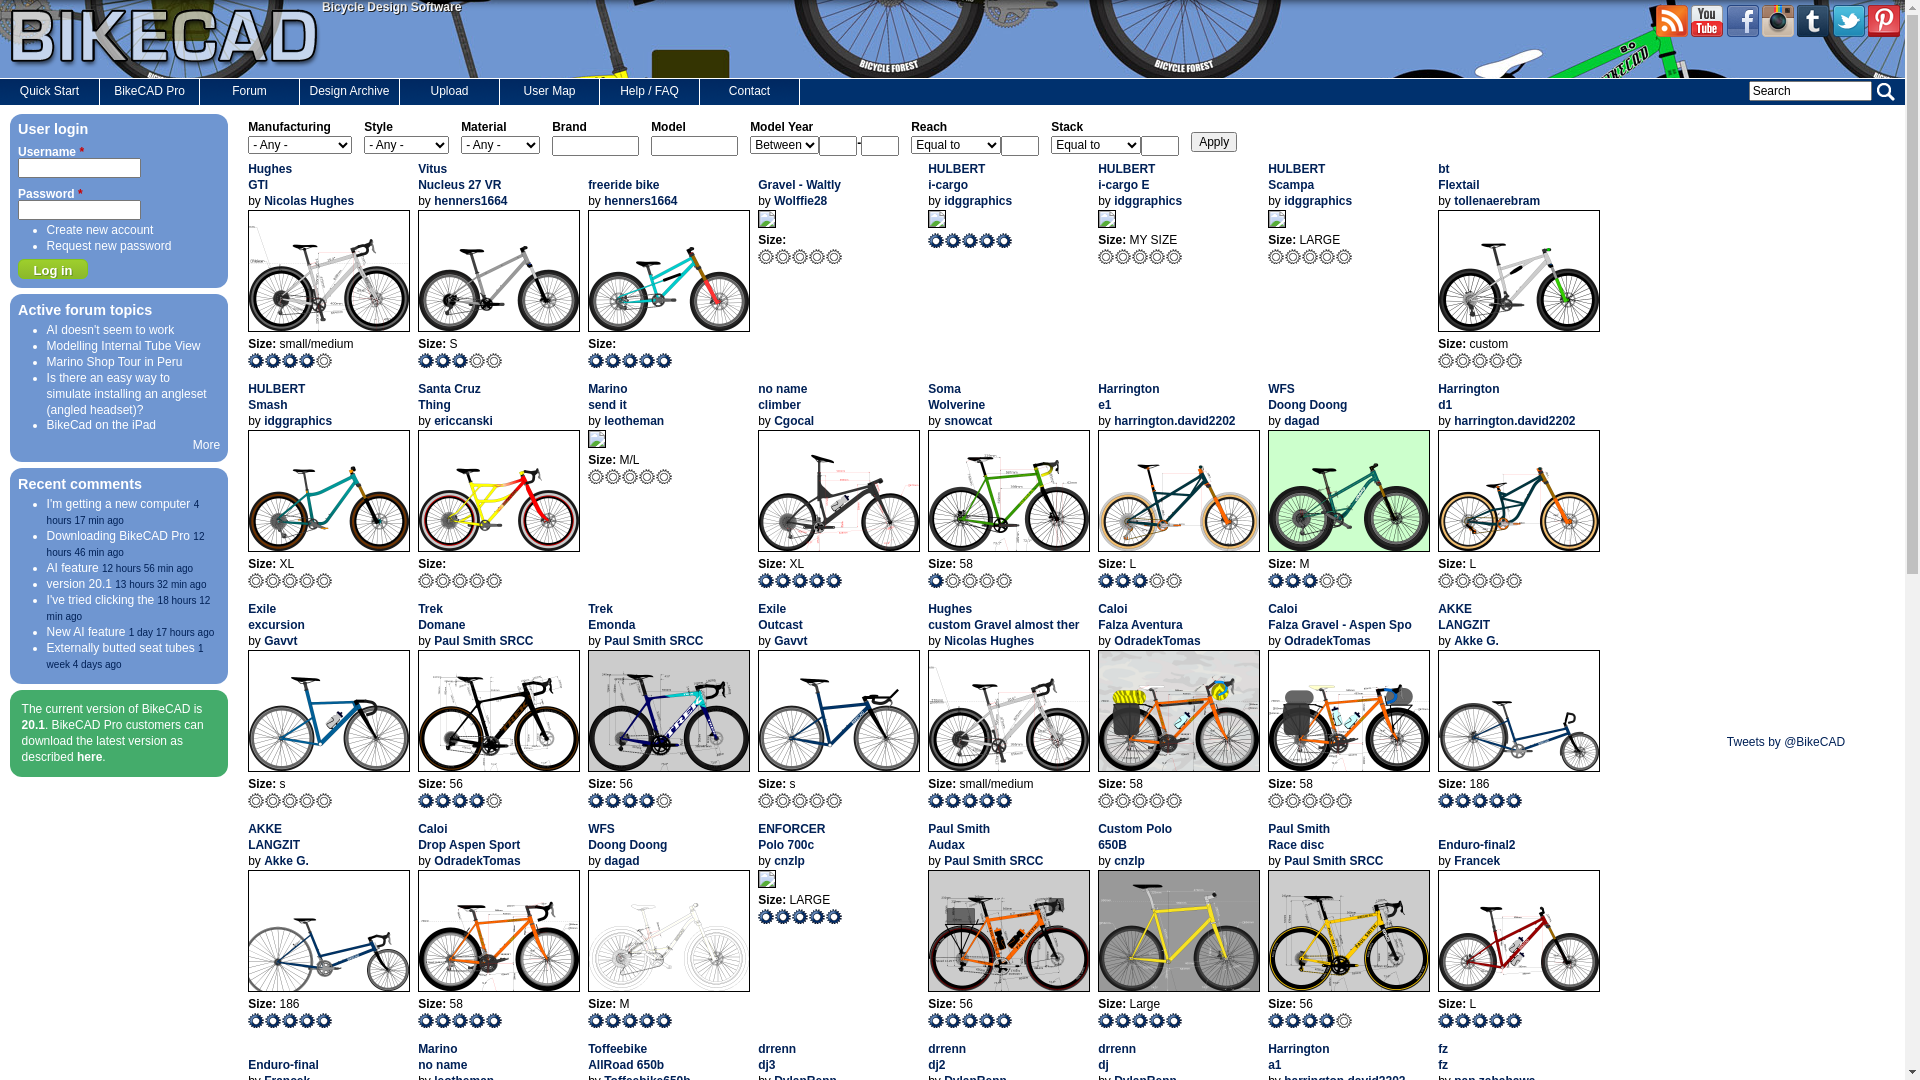 The height and width of the screenshot is (1080, 1920). I want to click on Give Nucleus 27 VR 1/5, so click(426, 360).